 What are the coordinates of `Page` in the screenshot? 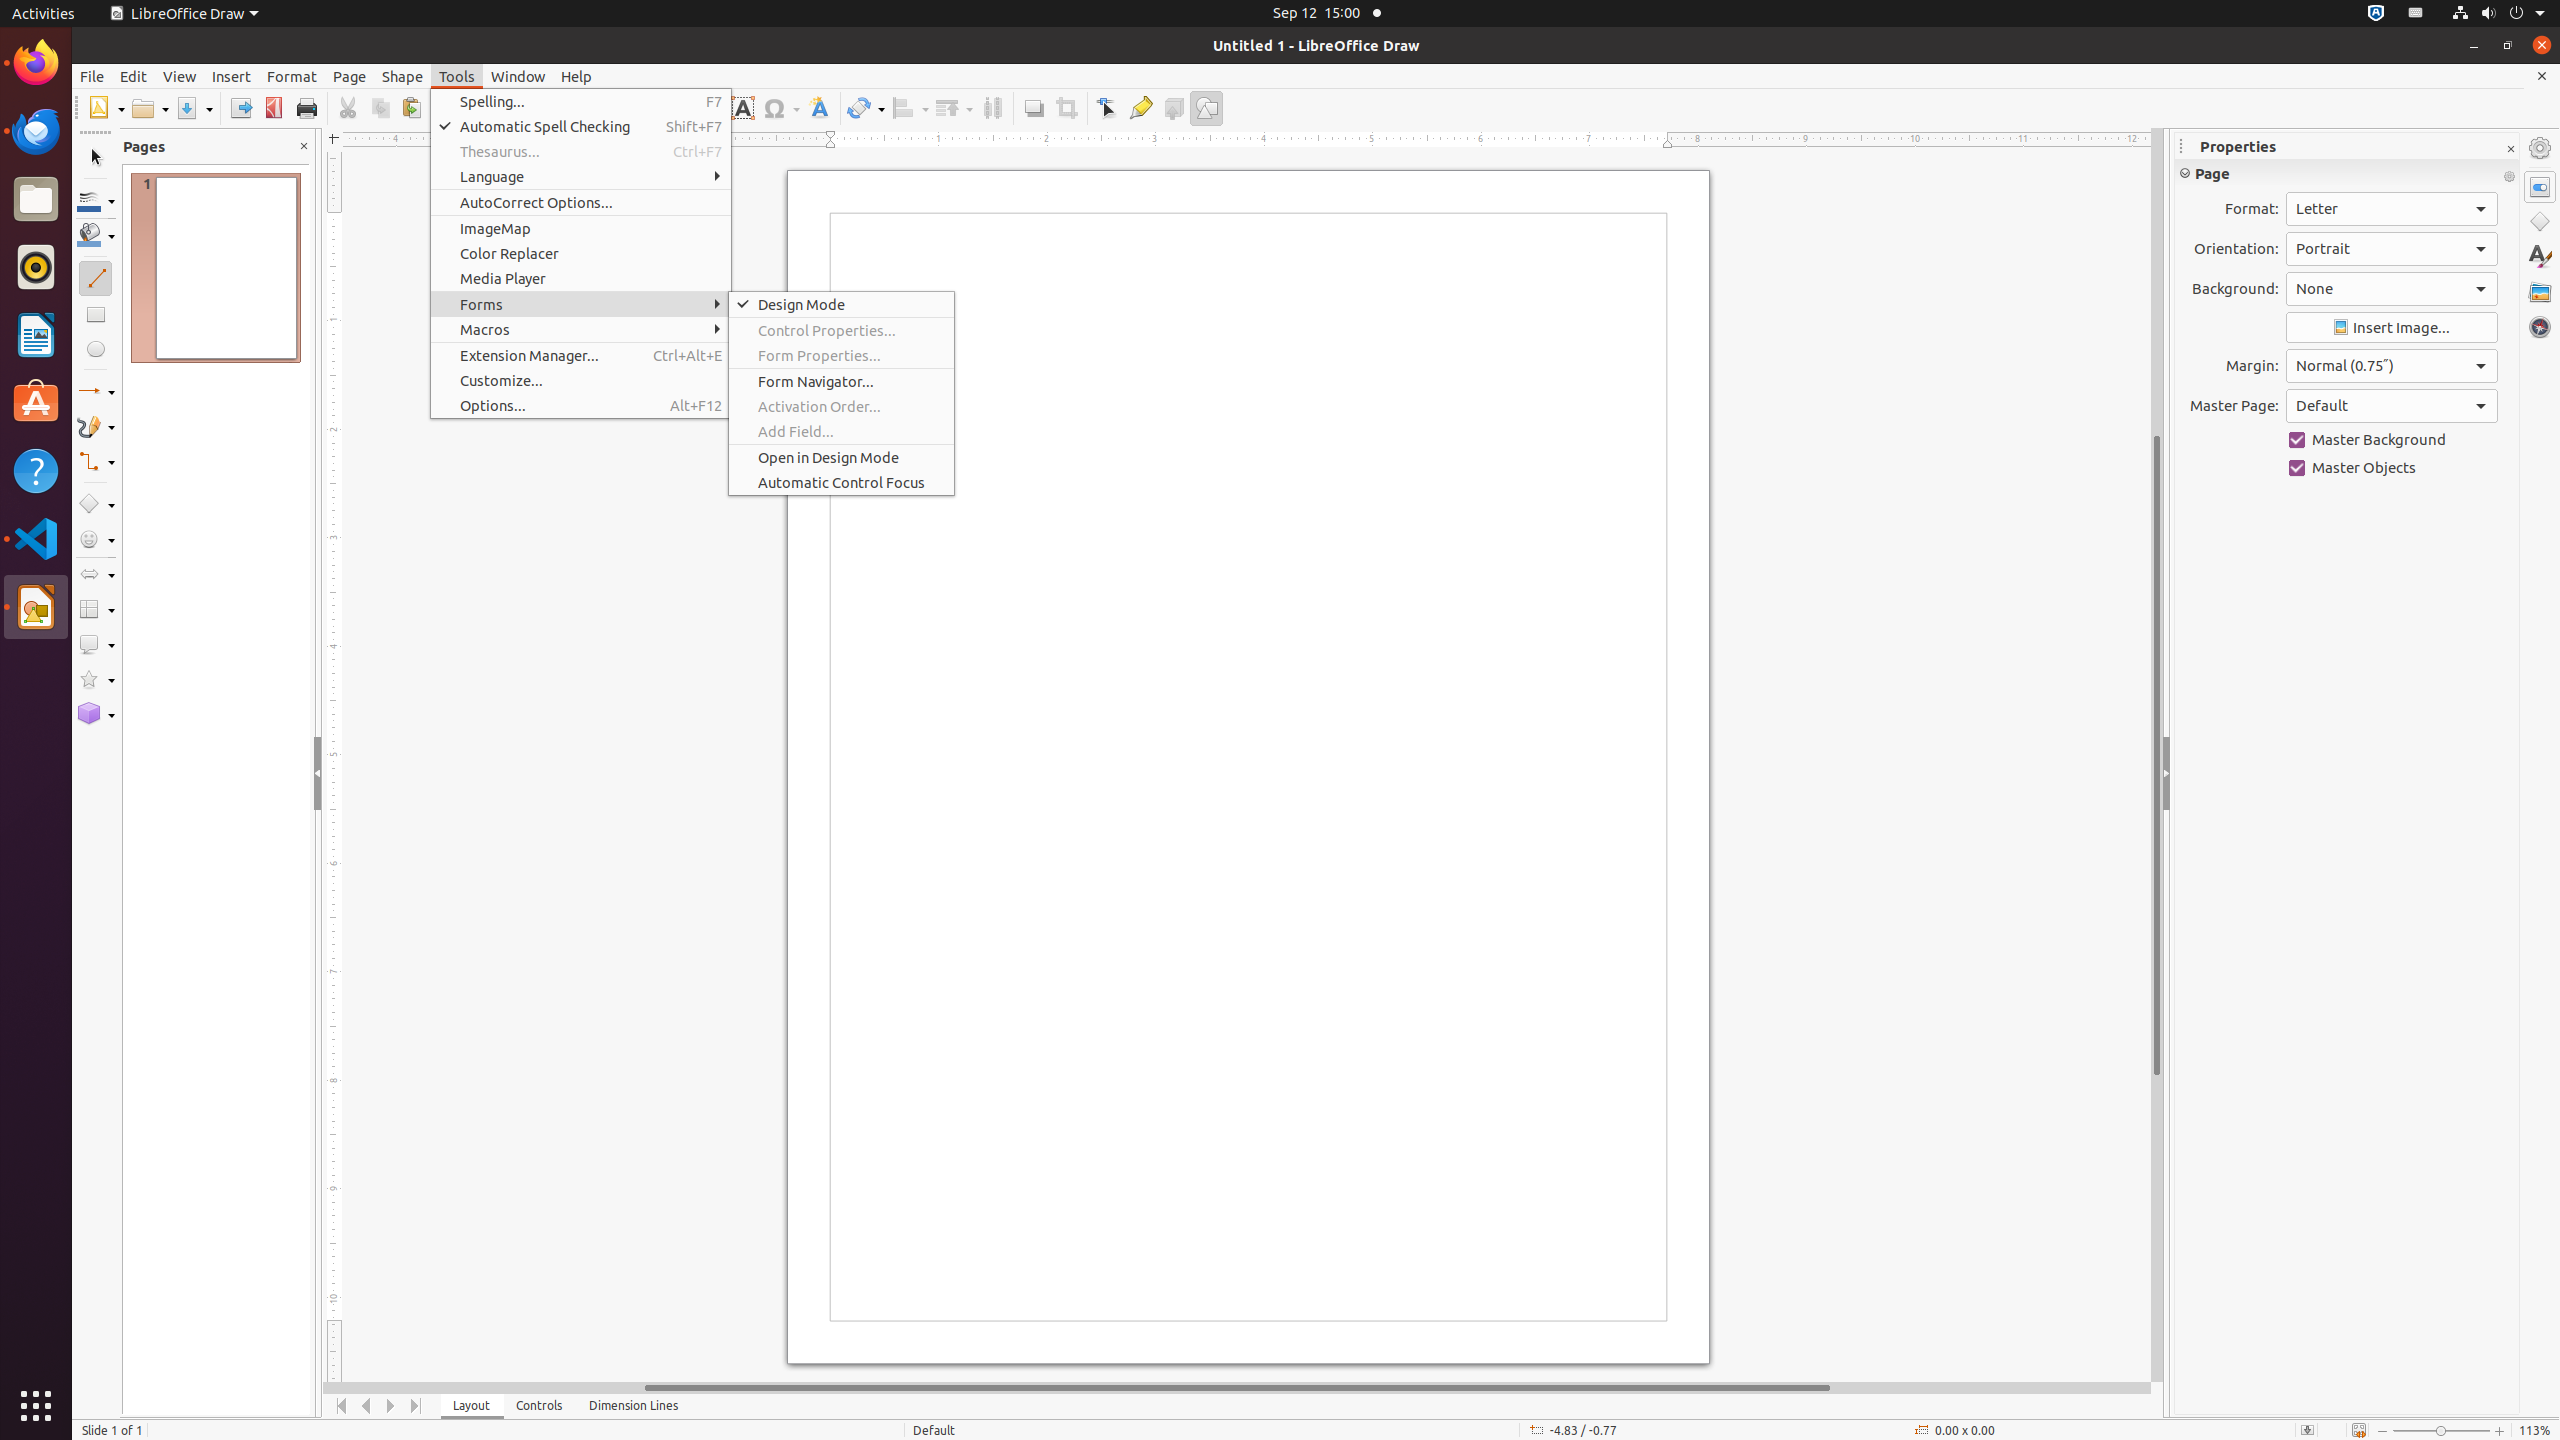 It's located at (350, 76).